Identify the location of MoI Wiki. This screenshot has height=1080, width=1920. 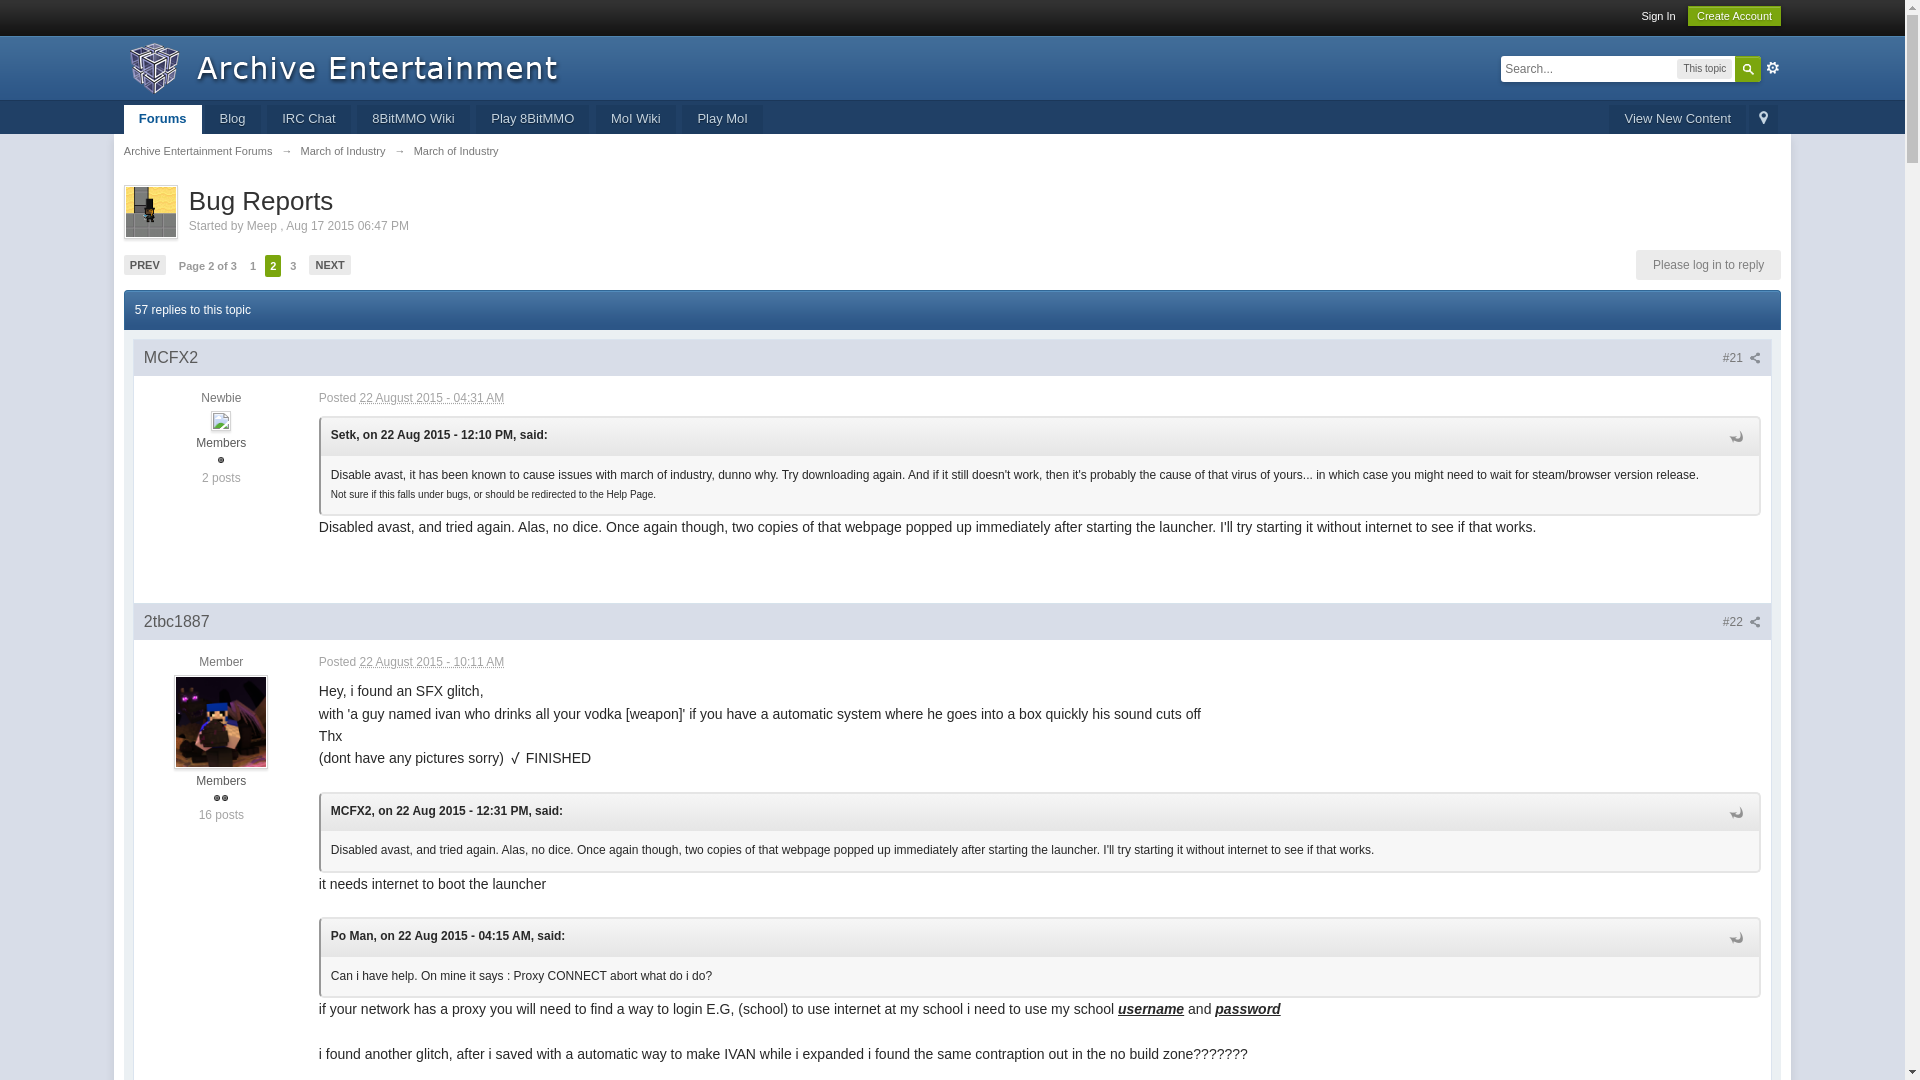
(635, 118).